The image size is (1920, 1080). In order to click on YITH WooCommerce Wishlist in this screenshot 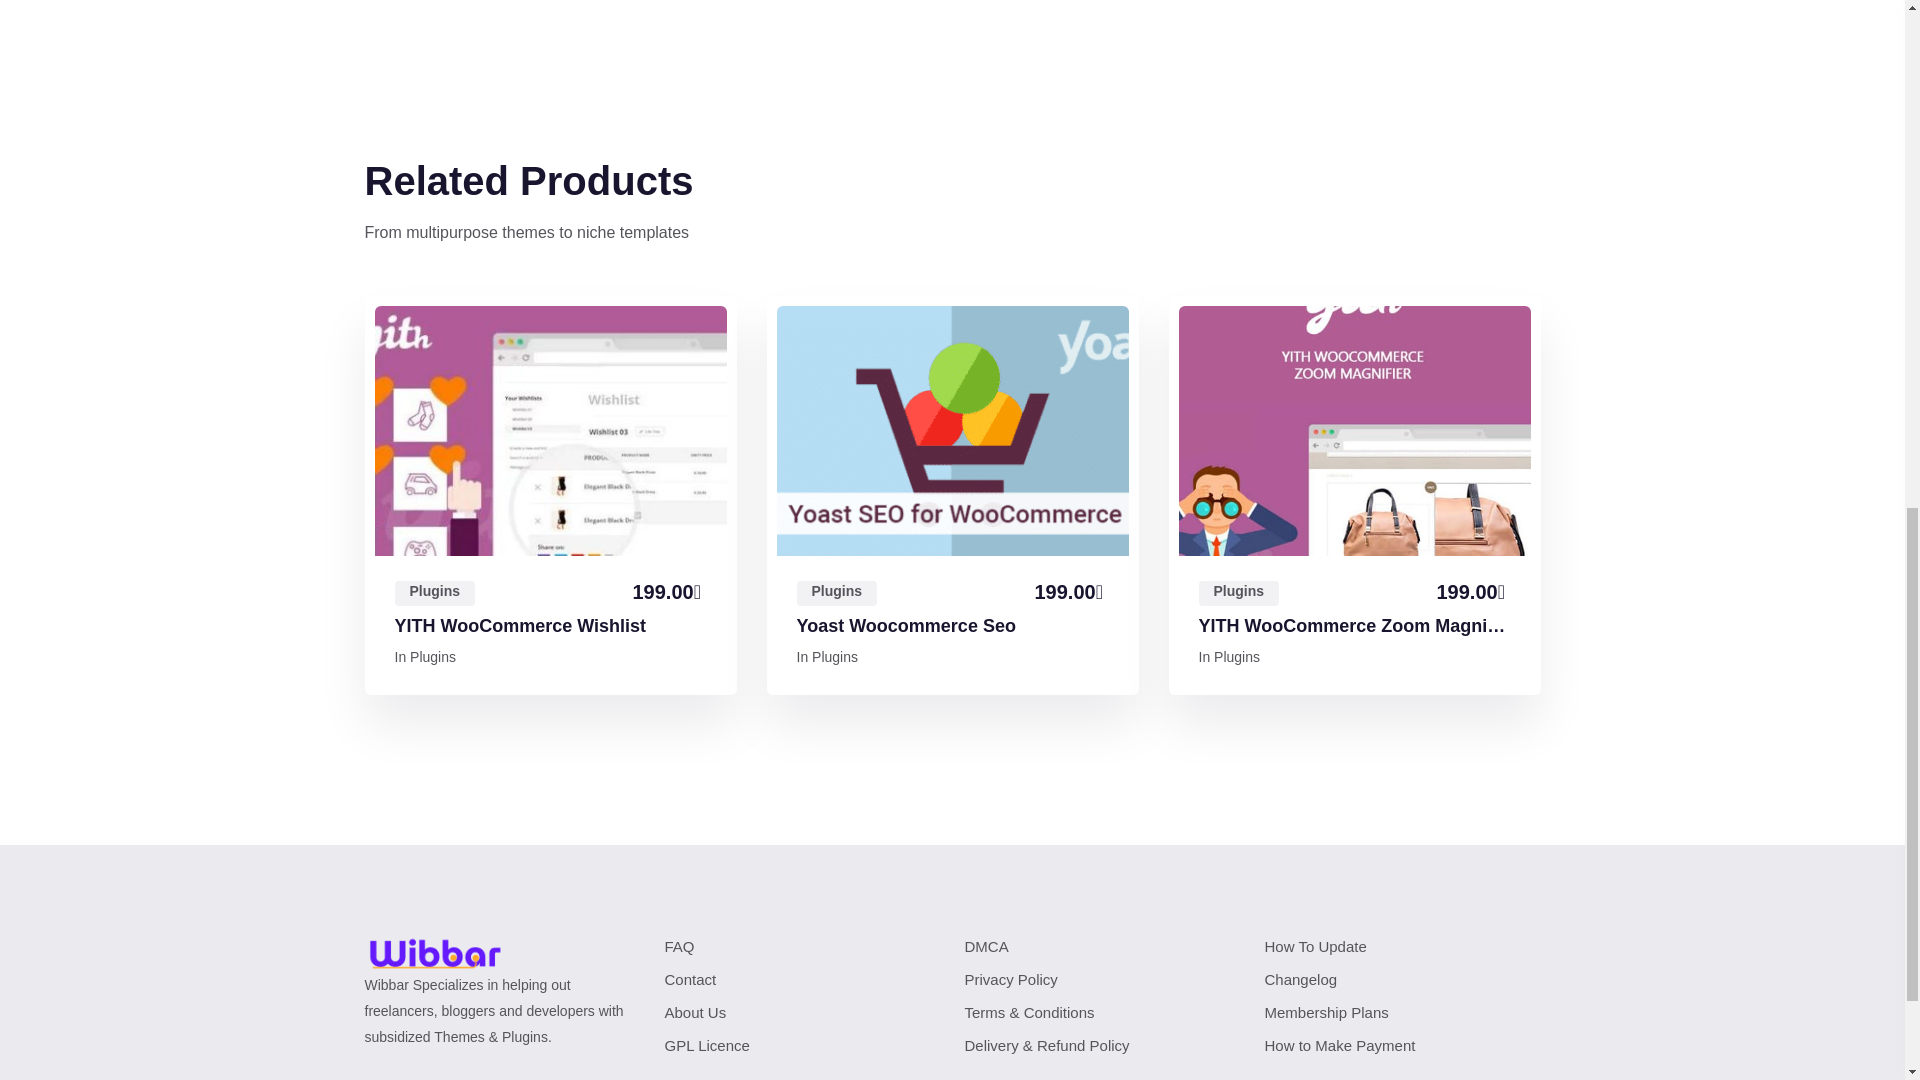, I will do `click(519, 626)`.